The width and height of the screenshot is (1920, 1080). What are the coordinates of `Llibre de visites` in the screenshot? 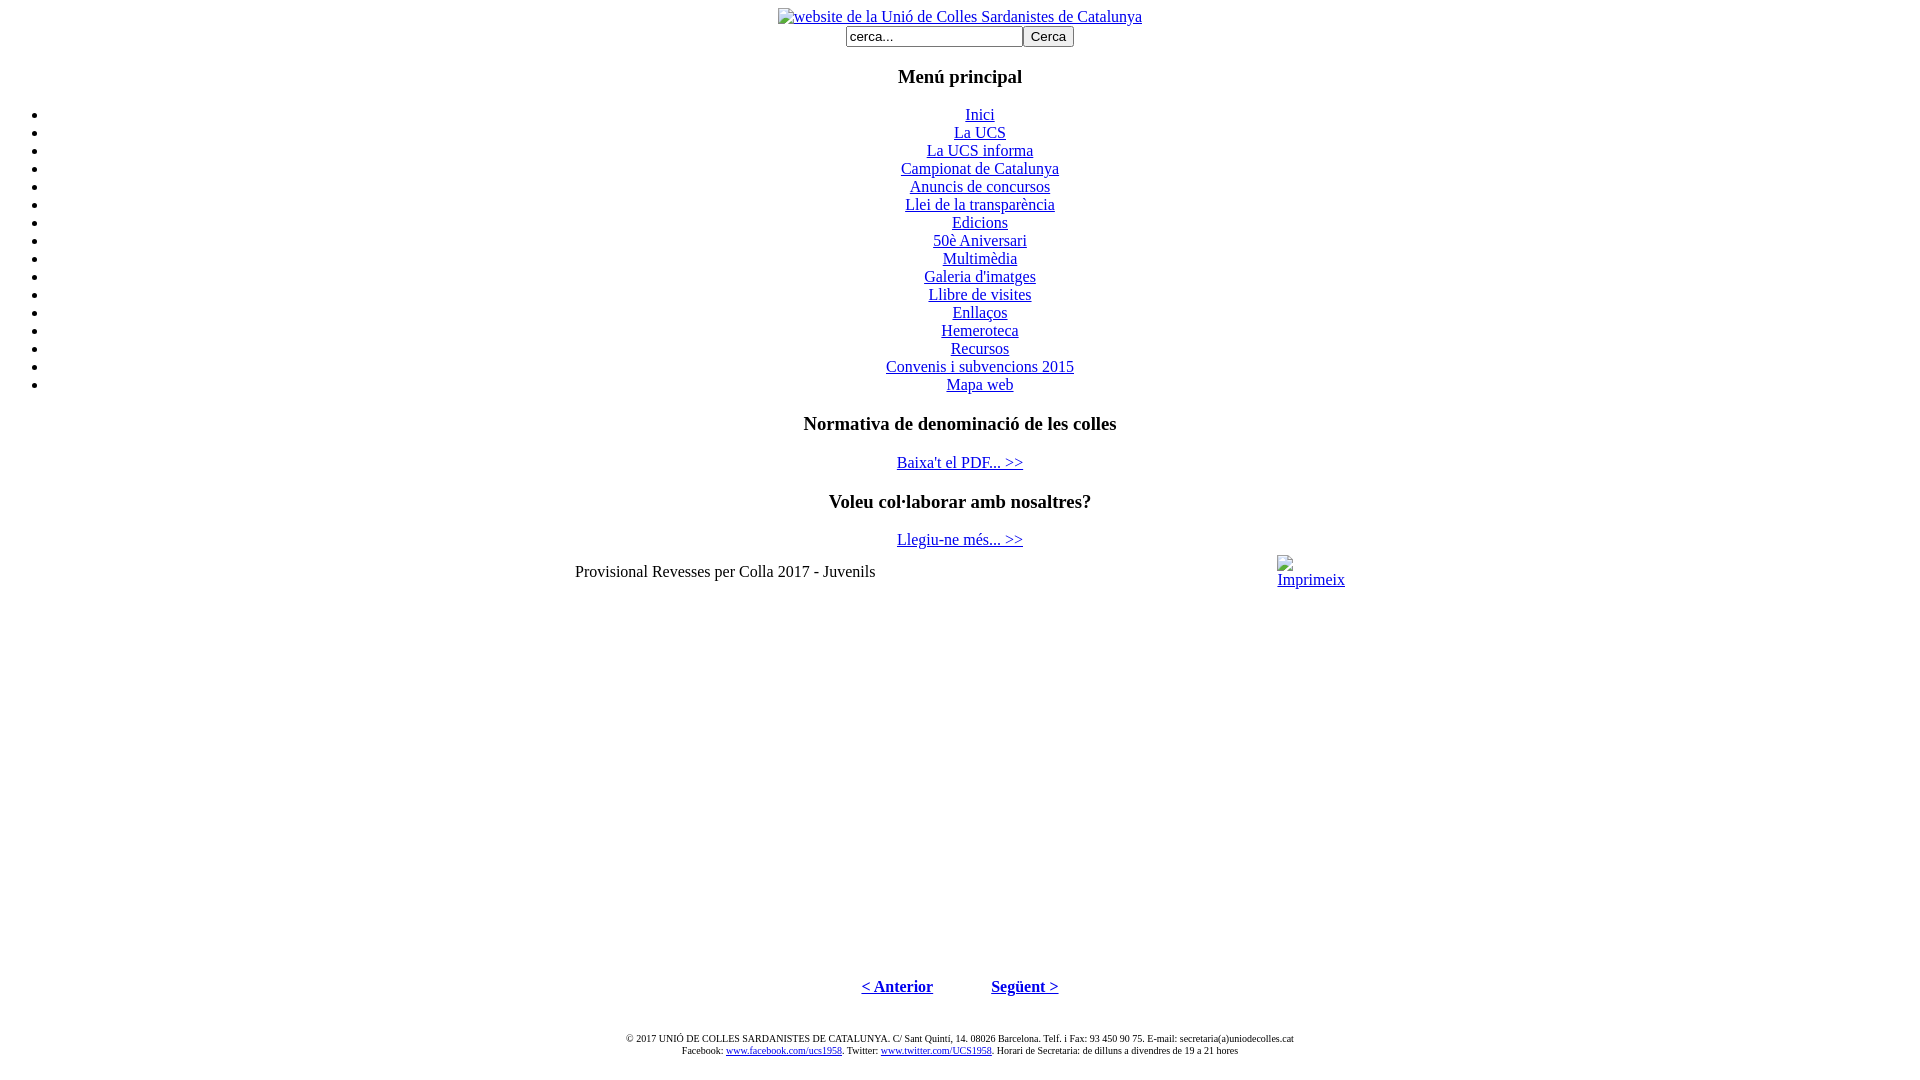 It's located at (980, 294).